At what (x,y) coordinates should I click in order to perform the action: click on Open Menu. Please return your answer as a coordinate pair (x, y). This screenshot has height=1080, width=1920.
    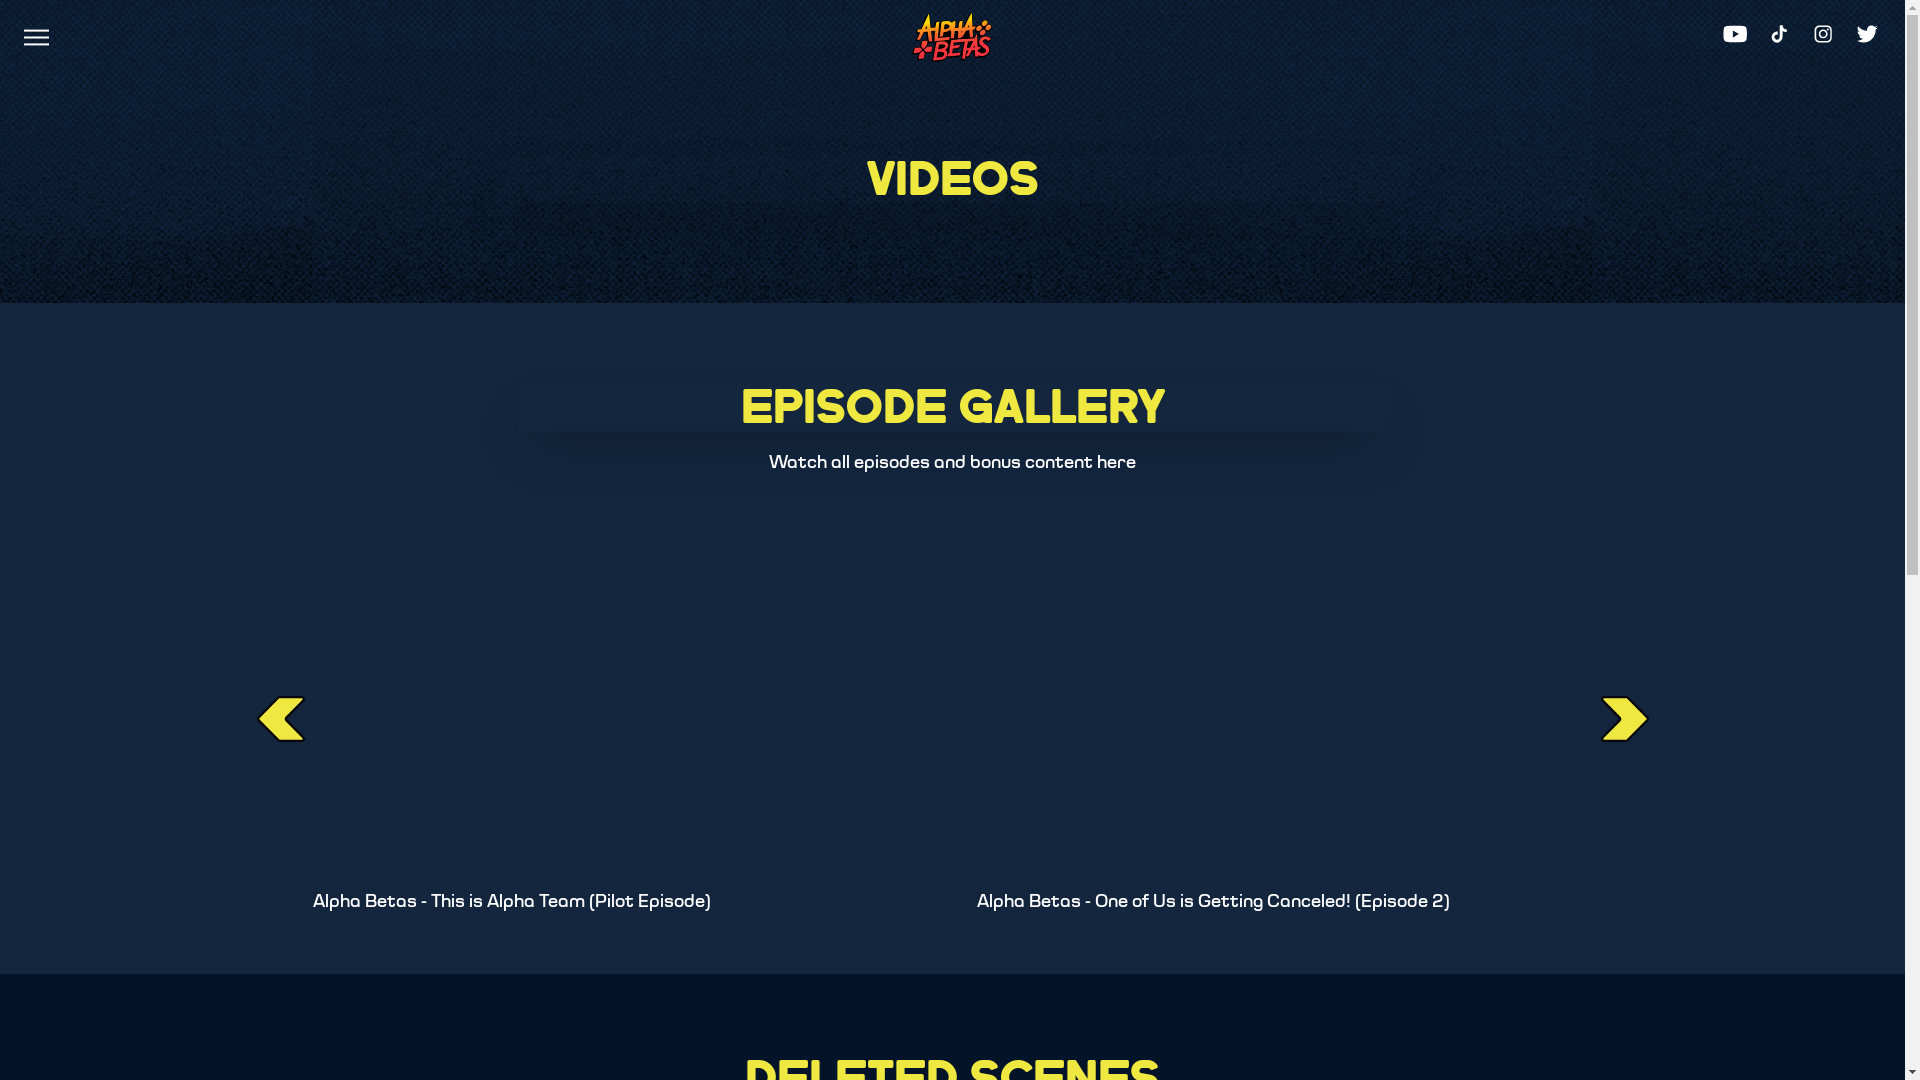
    Looking at the image, I should click on (36, 42).